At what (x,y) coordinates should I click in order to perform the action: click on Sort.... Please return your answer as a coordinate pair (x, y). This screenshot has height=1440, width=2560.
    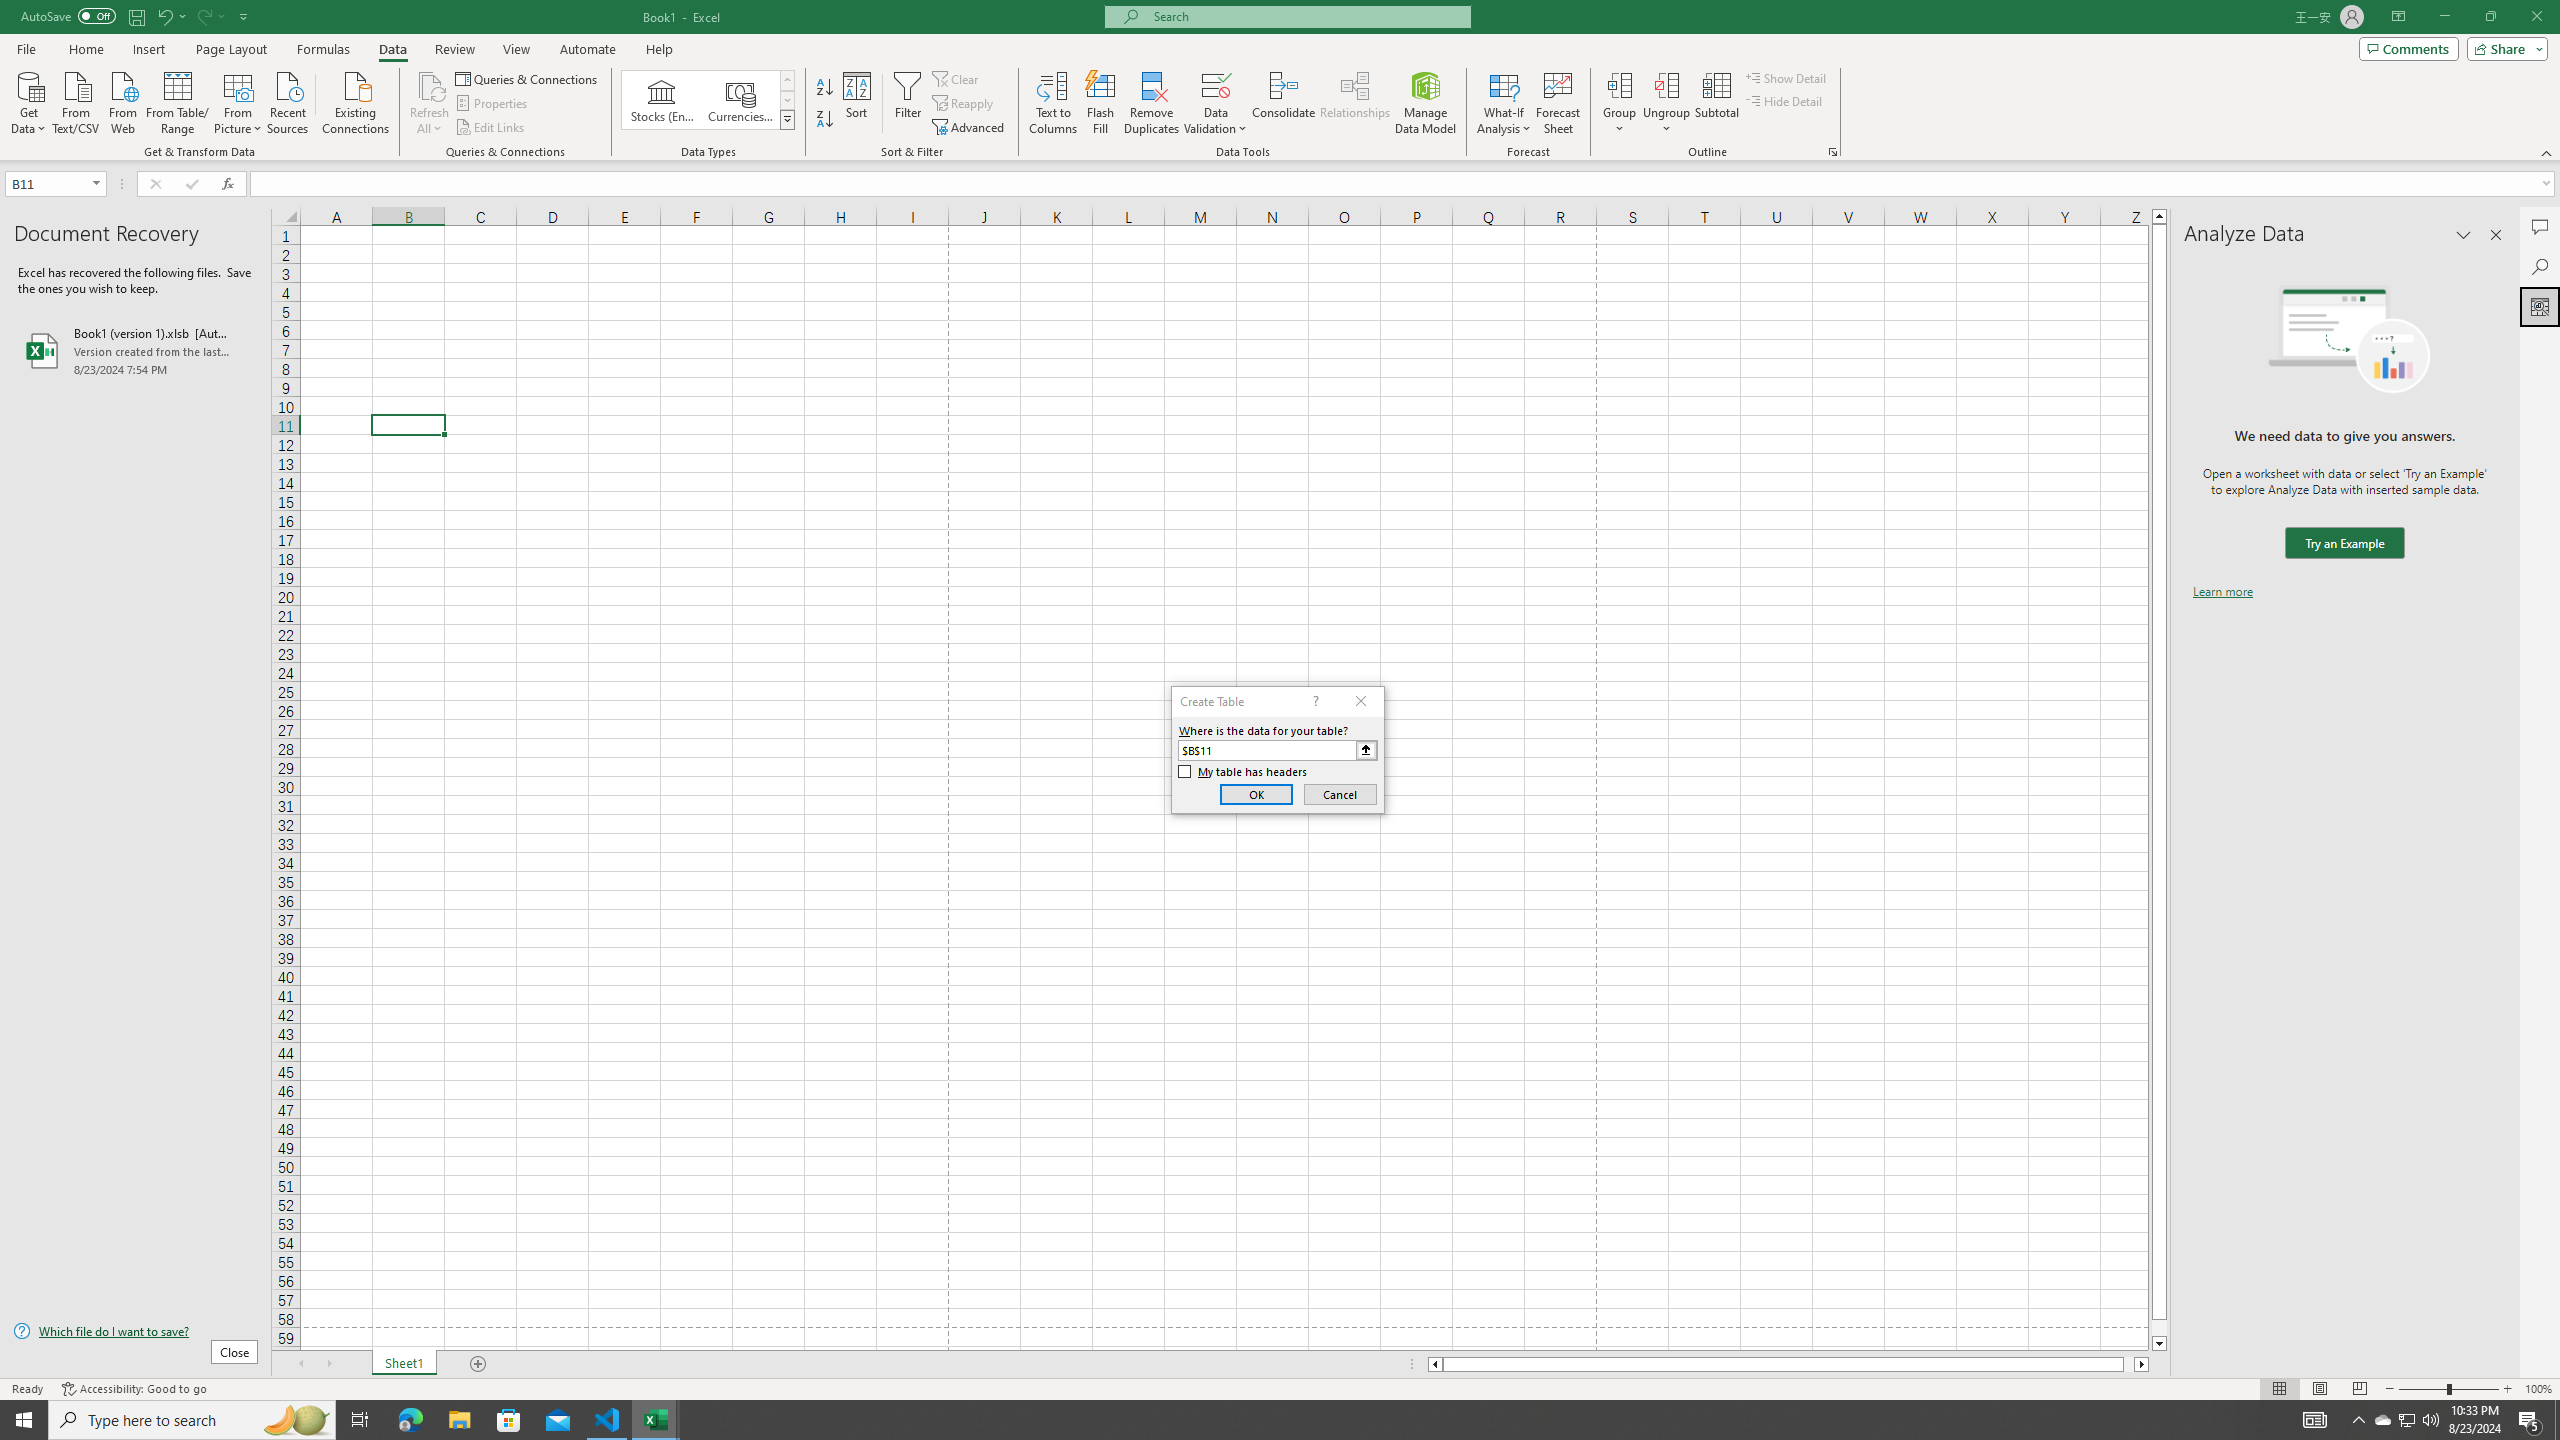
    Looking at the image, I should click on (858, 103).